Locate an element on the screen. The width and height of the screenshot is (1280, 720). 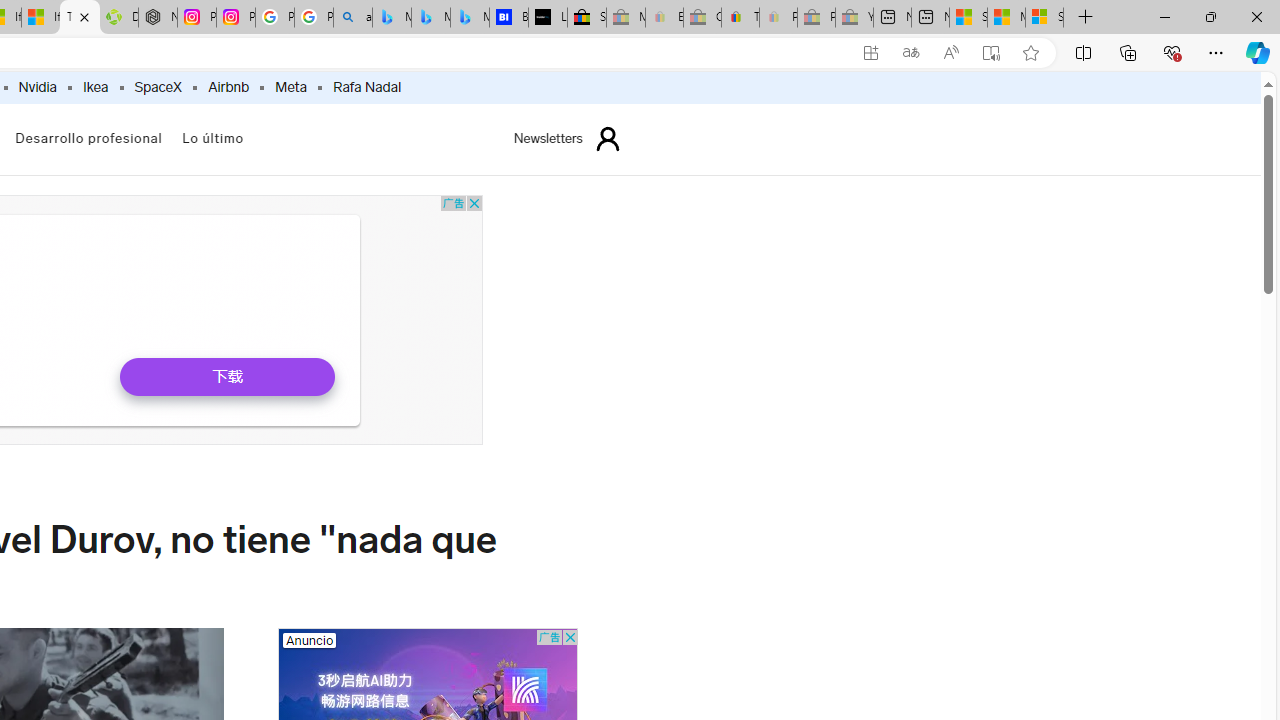
Microsoft Bing Travel - Flights from Hong Kong to Bangkok is located at coordinates (391, 18).